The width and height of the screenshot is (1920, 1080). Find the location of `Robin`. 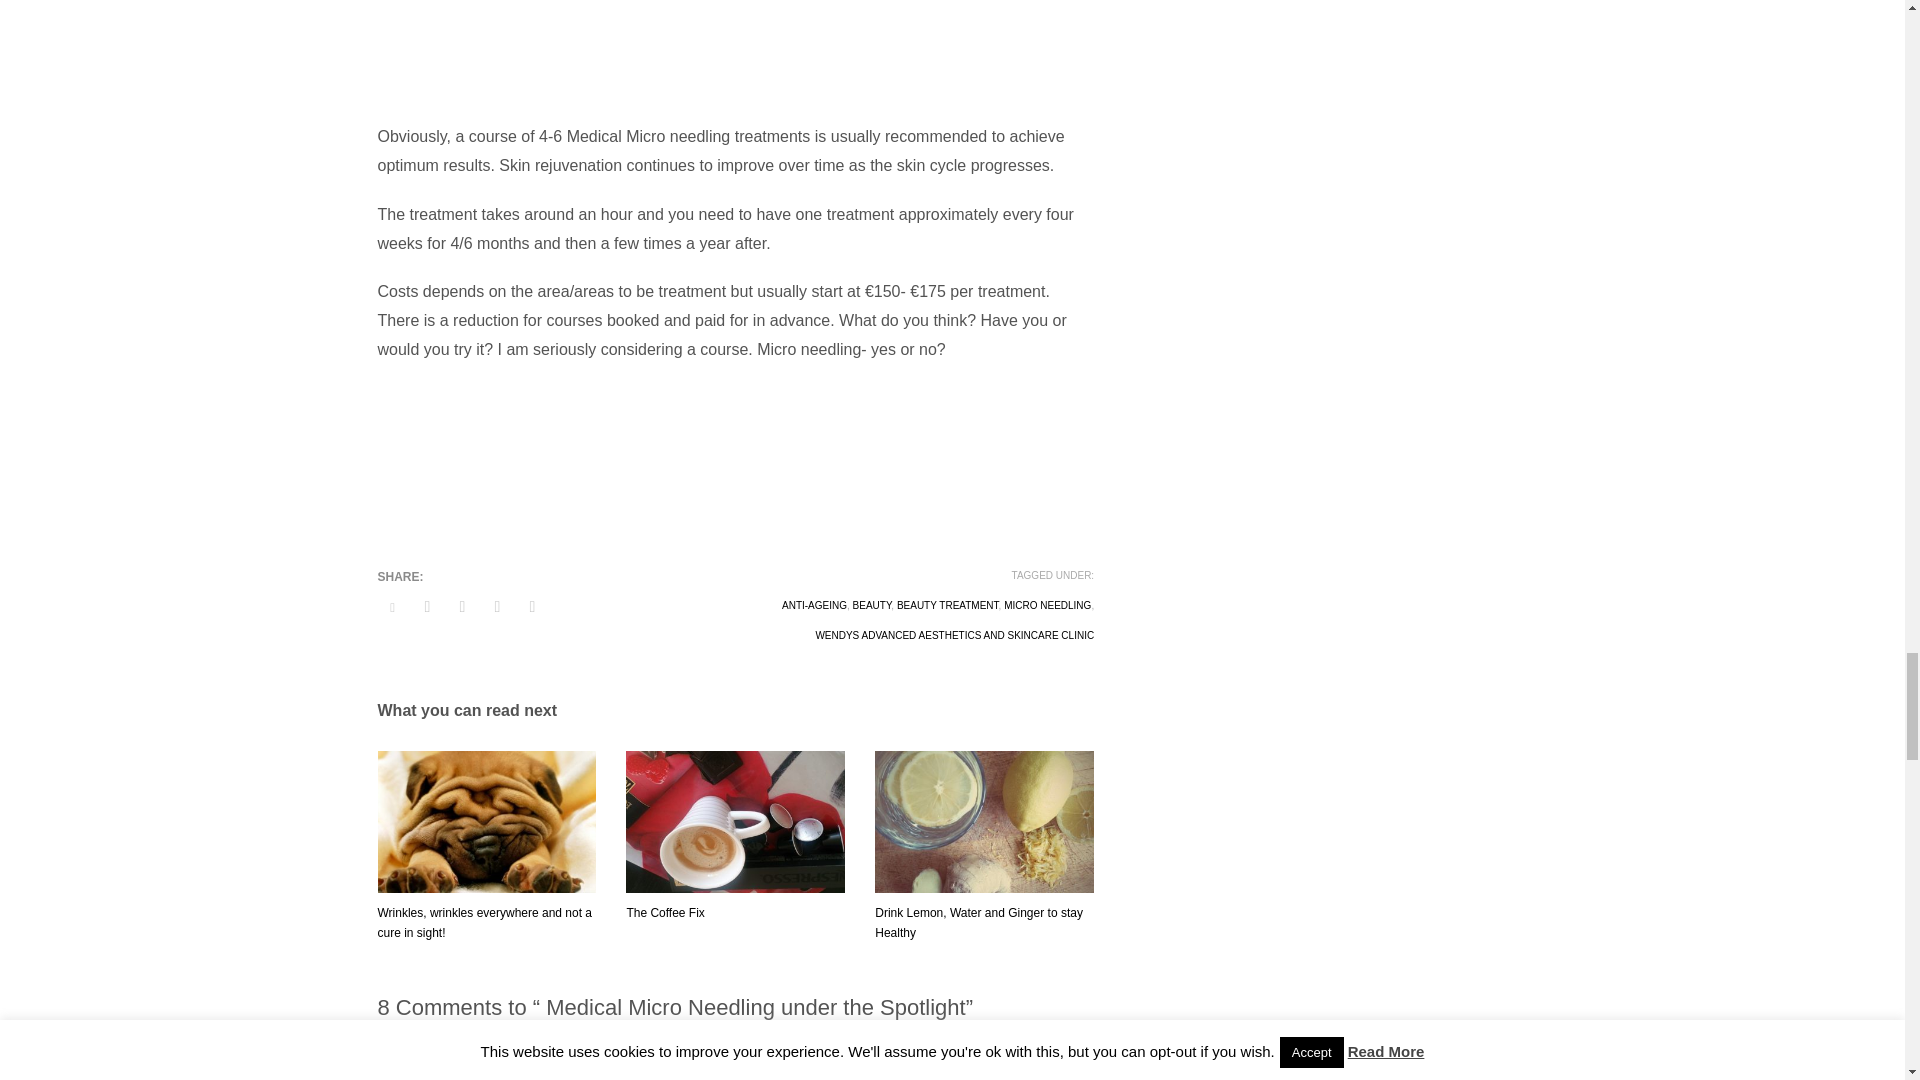

Robin is located at coordinates (454, 1056).